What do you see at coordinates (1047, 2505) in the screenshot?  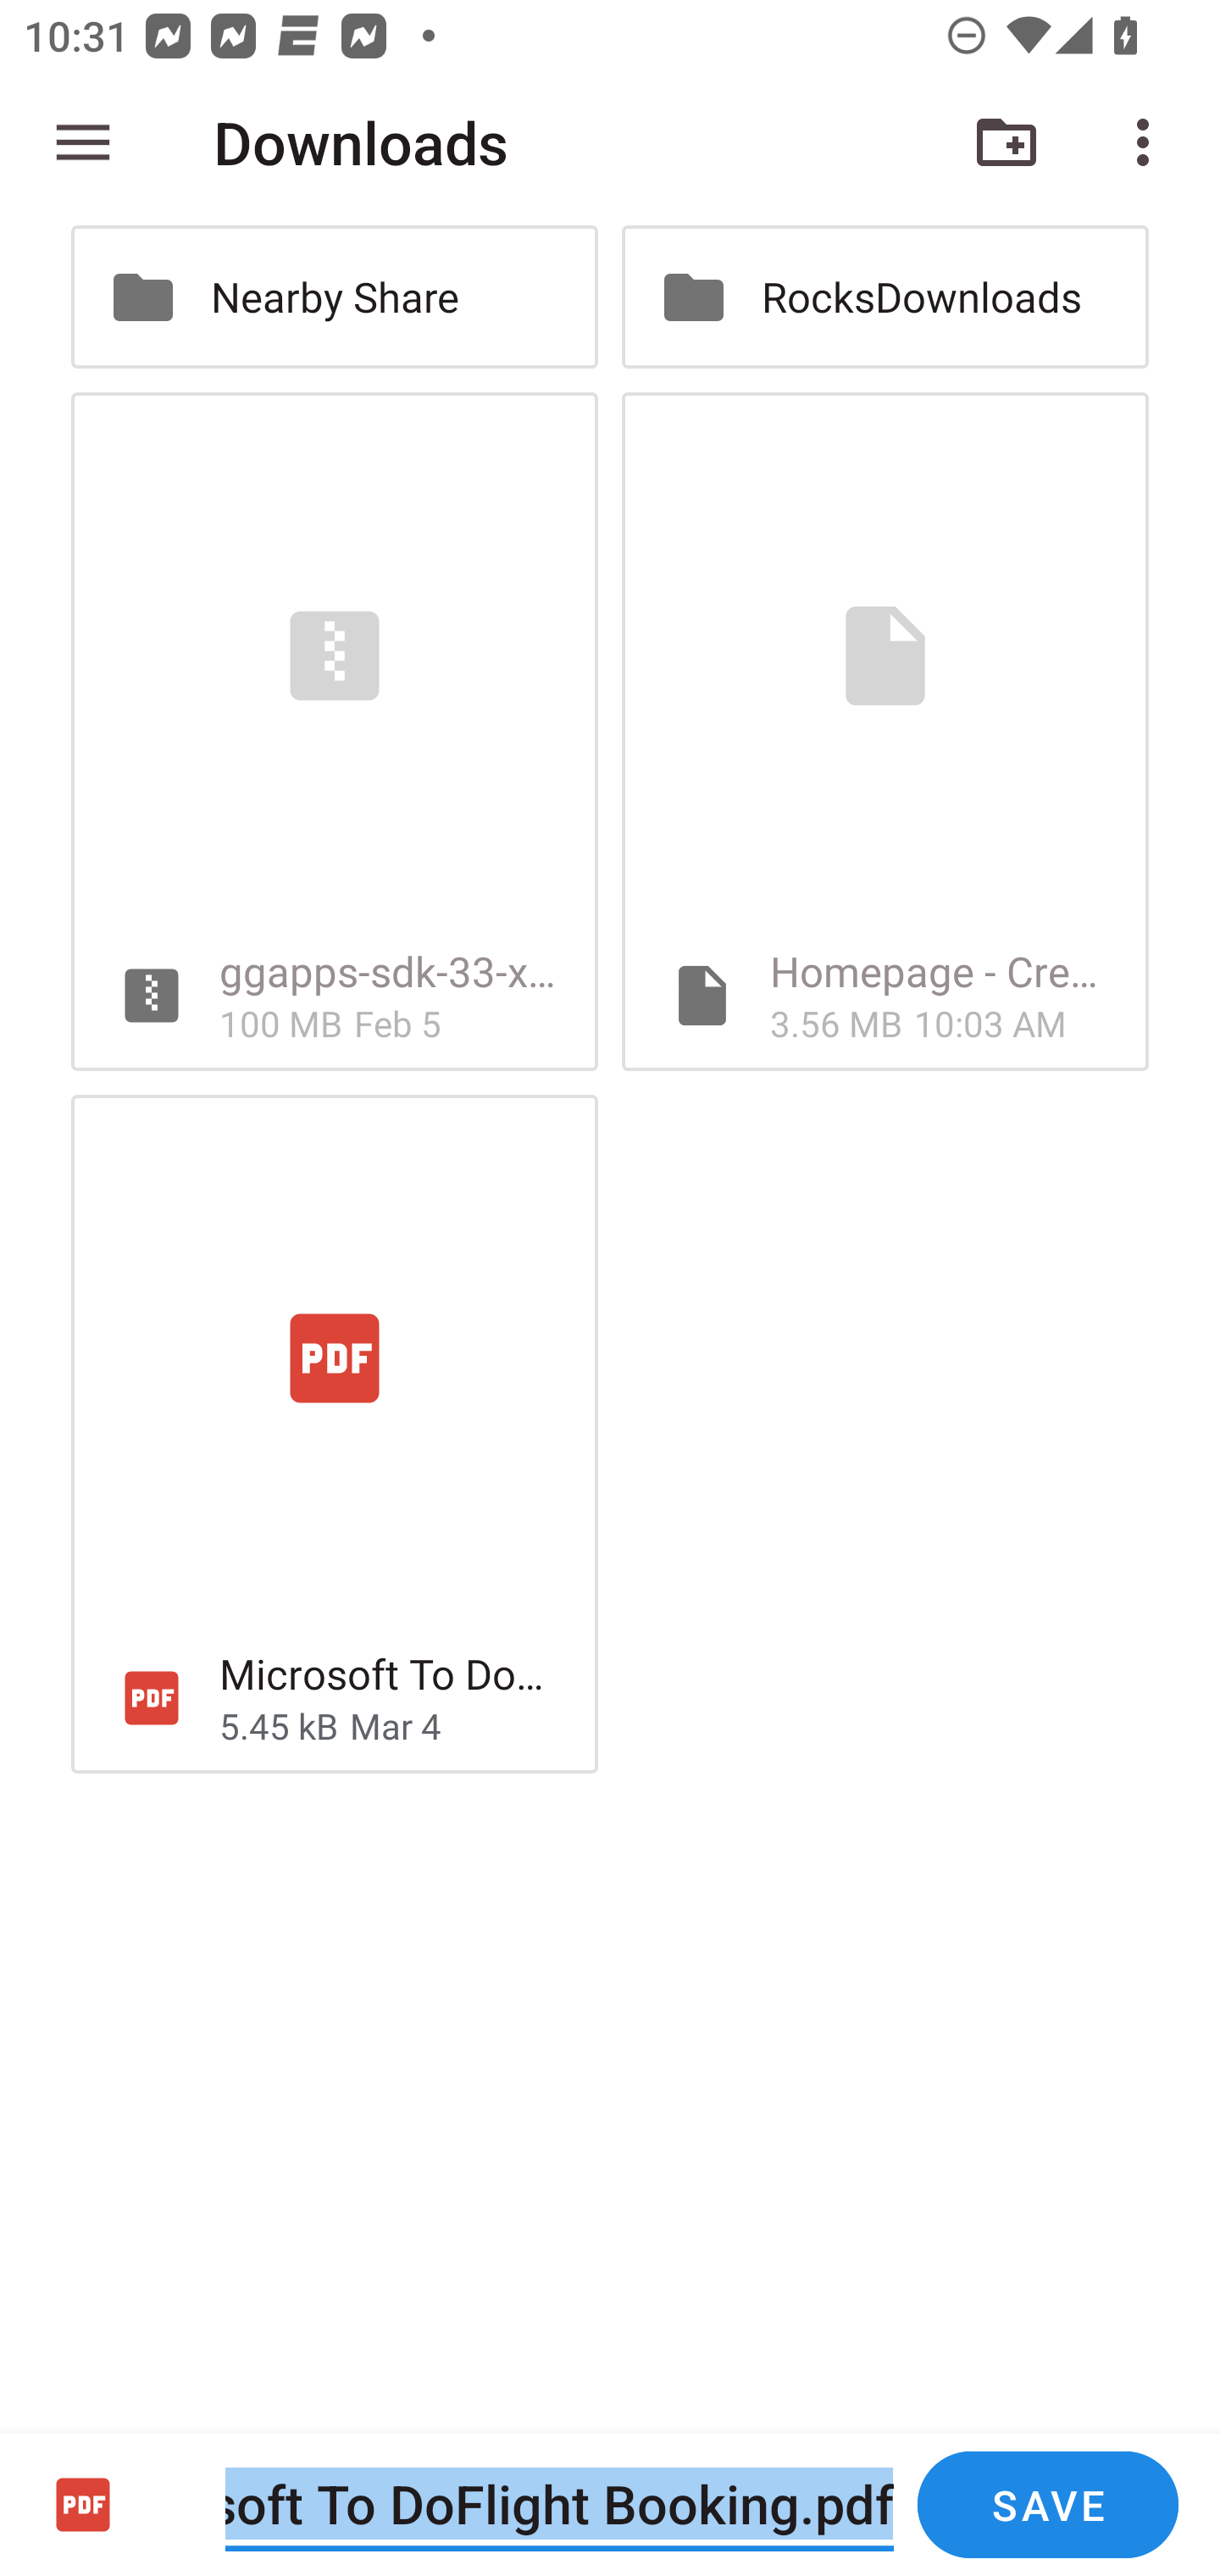 I see `SAVE` at bounding box center [1047, 2505].